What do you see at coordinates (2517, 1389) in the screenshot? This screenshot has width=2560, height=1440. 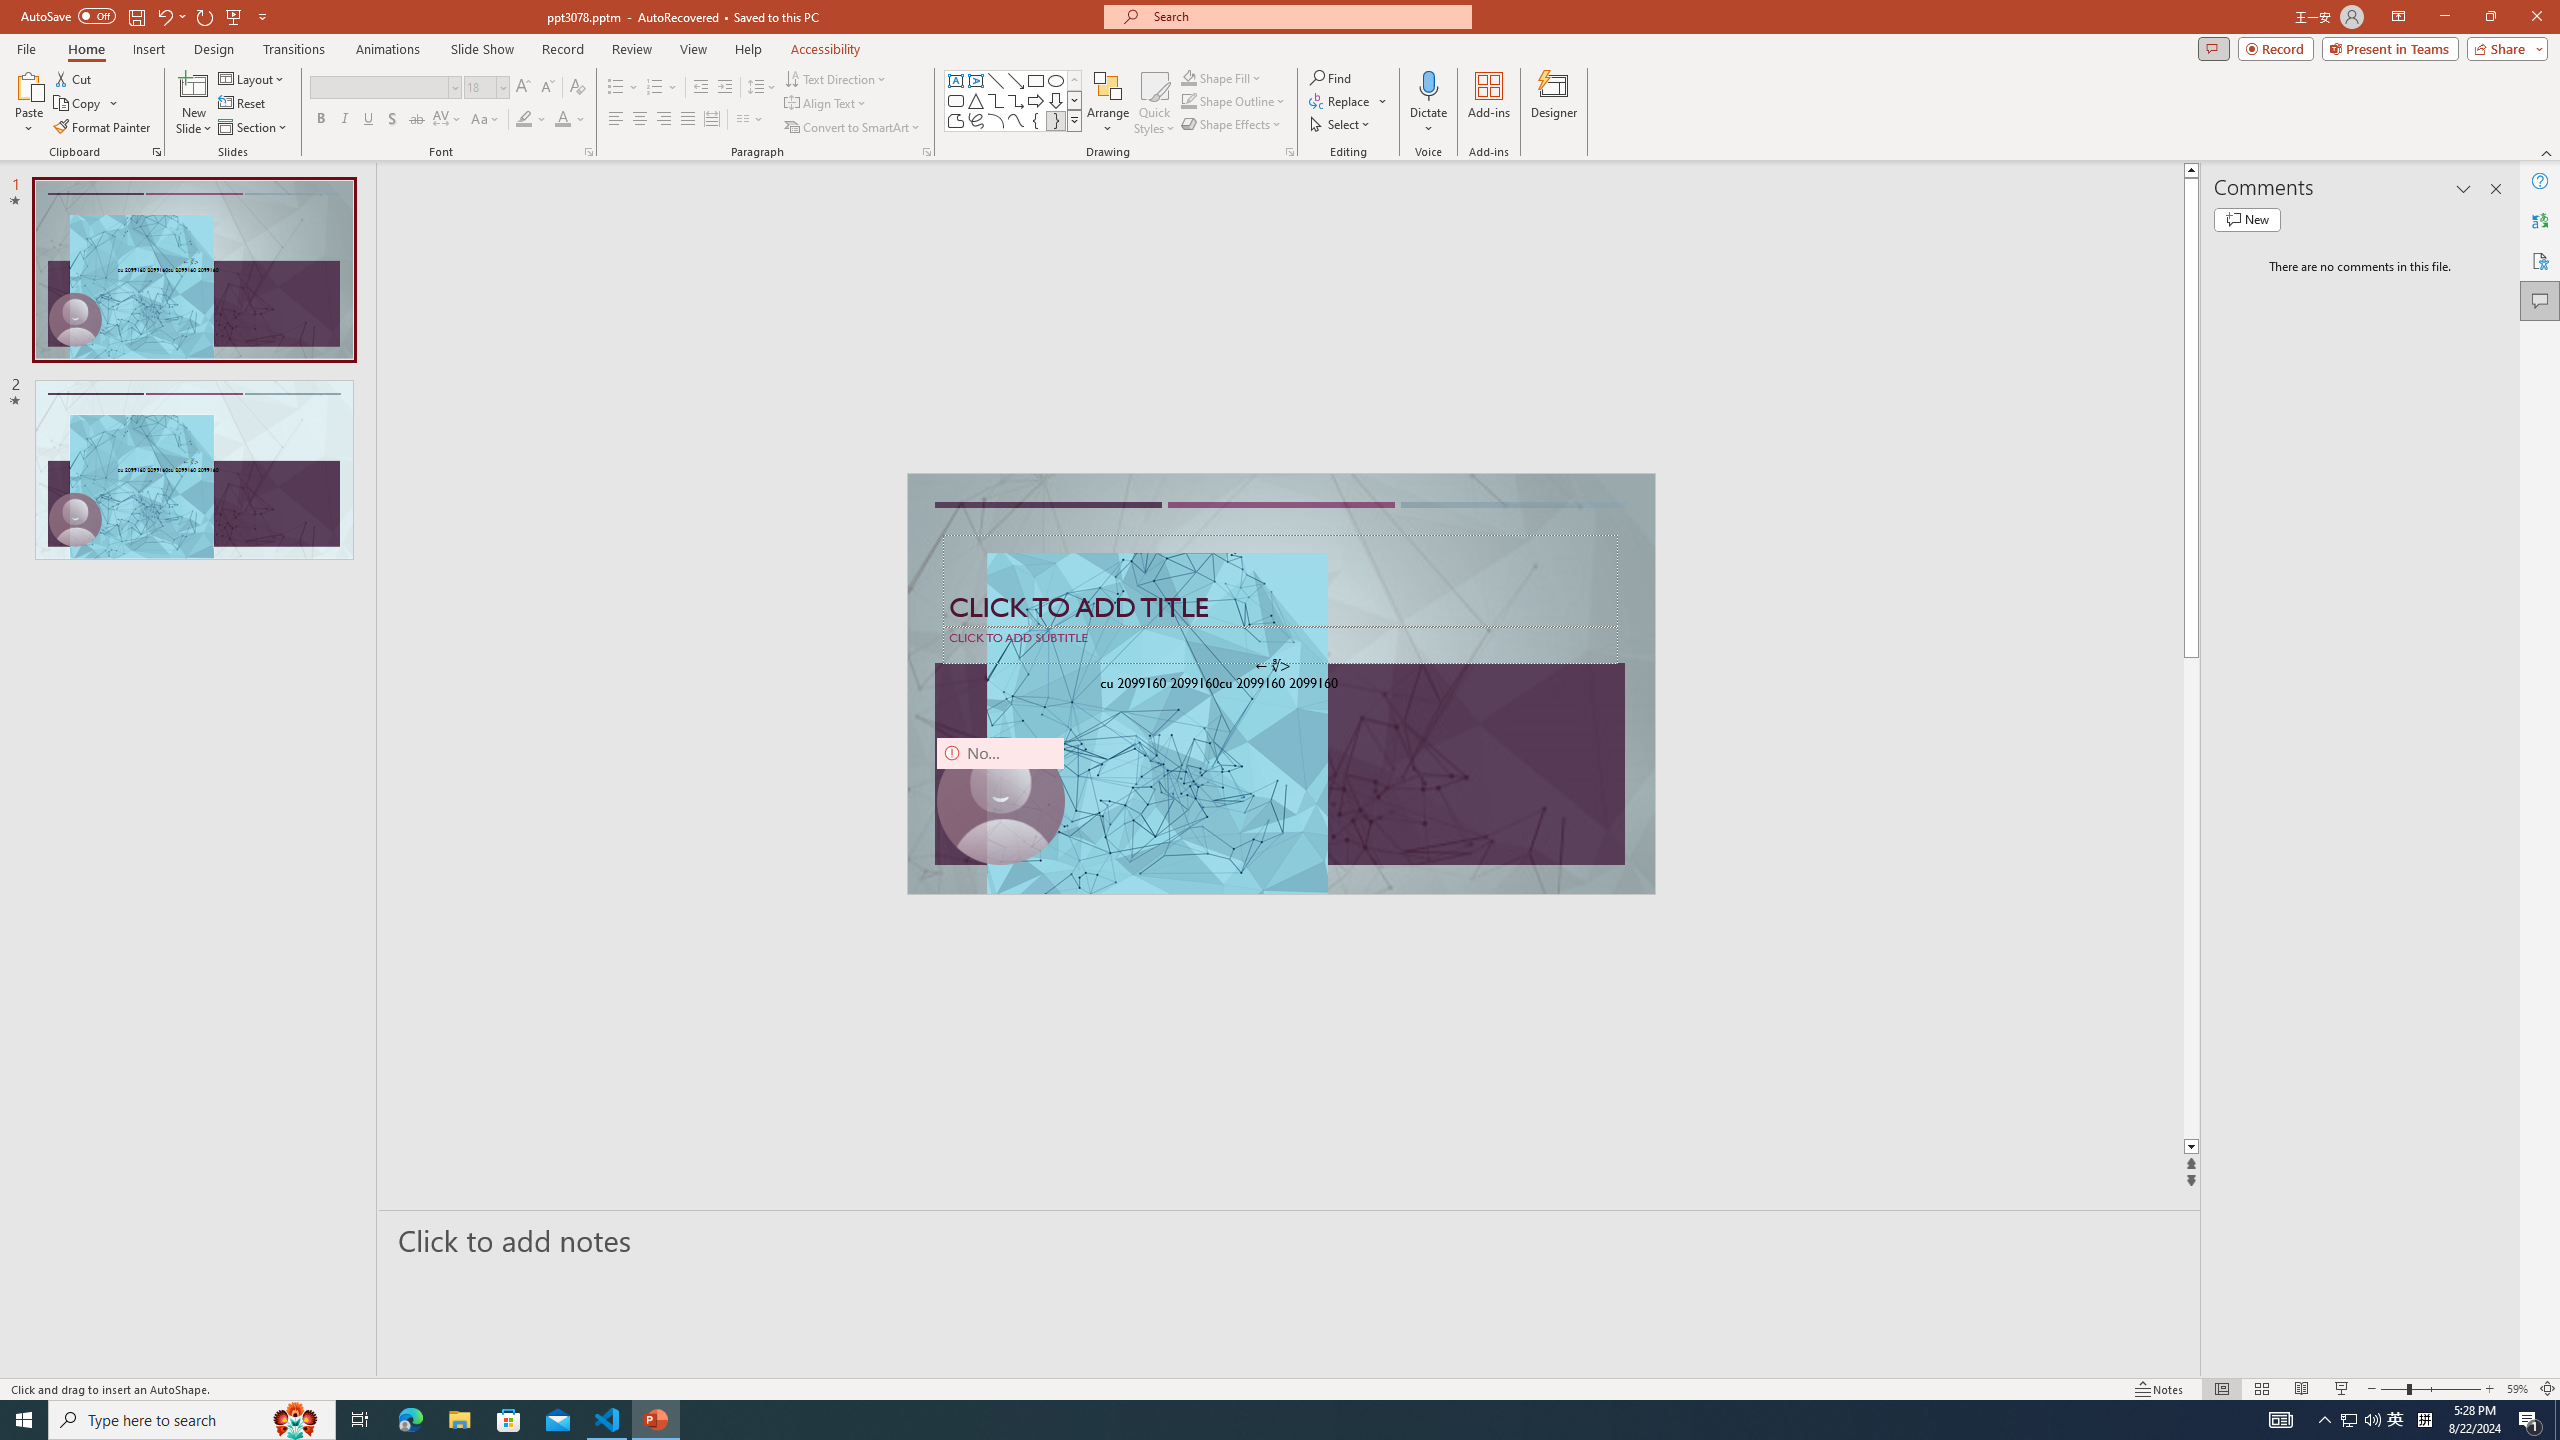 I see `Zoom 59%` at bounding box center [2517, 1389].